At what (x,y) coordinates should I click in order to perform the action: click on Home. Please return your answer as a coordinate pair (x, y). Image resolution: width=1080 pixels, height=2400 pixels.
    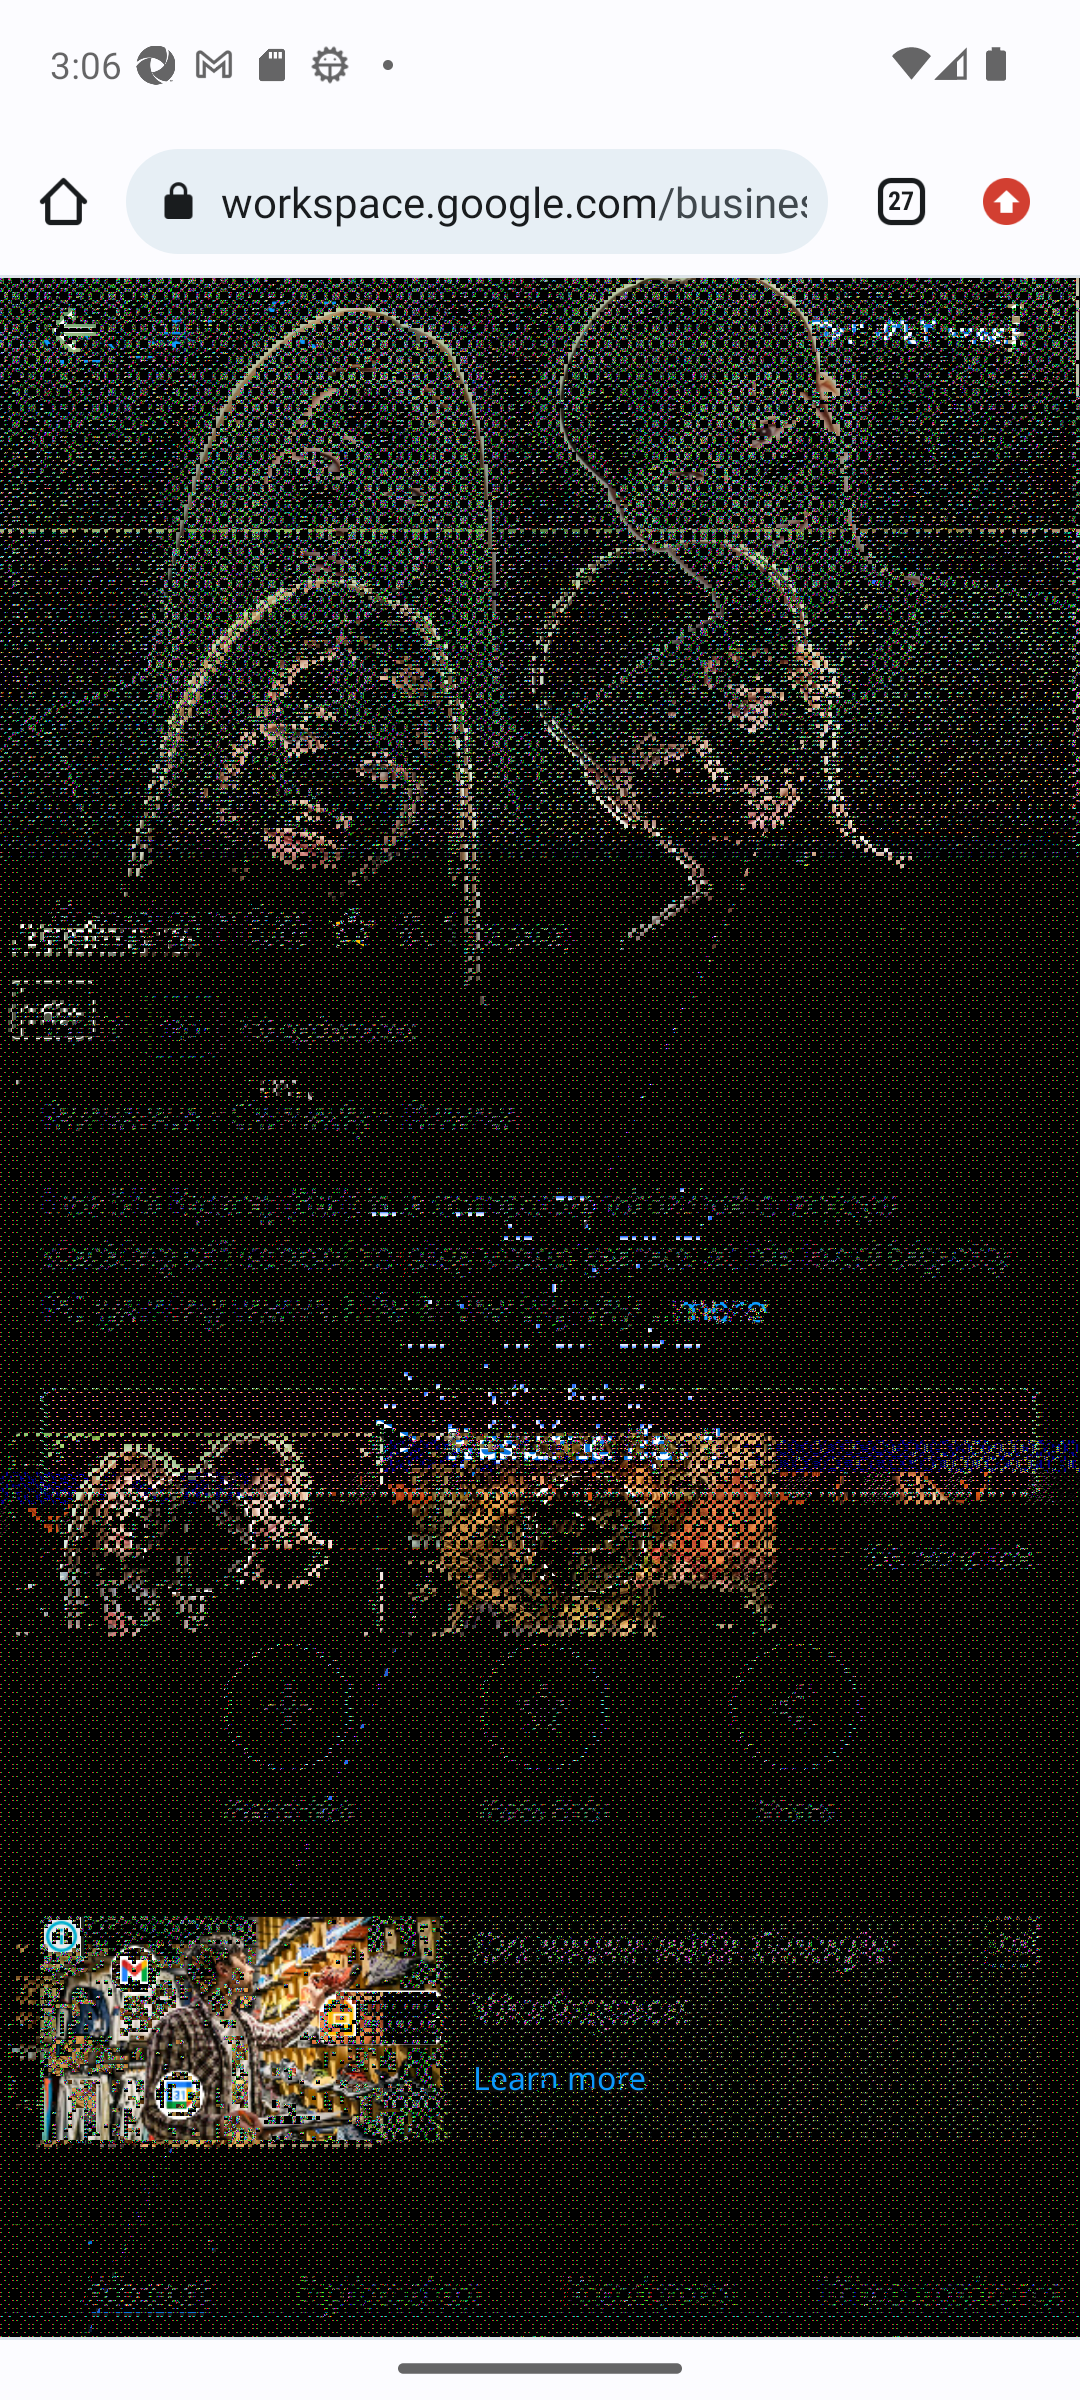
    Looking at the image, I should click on (63, 202).